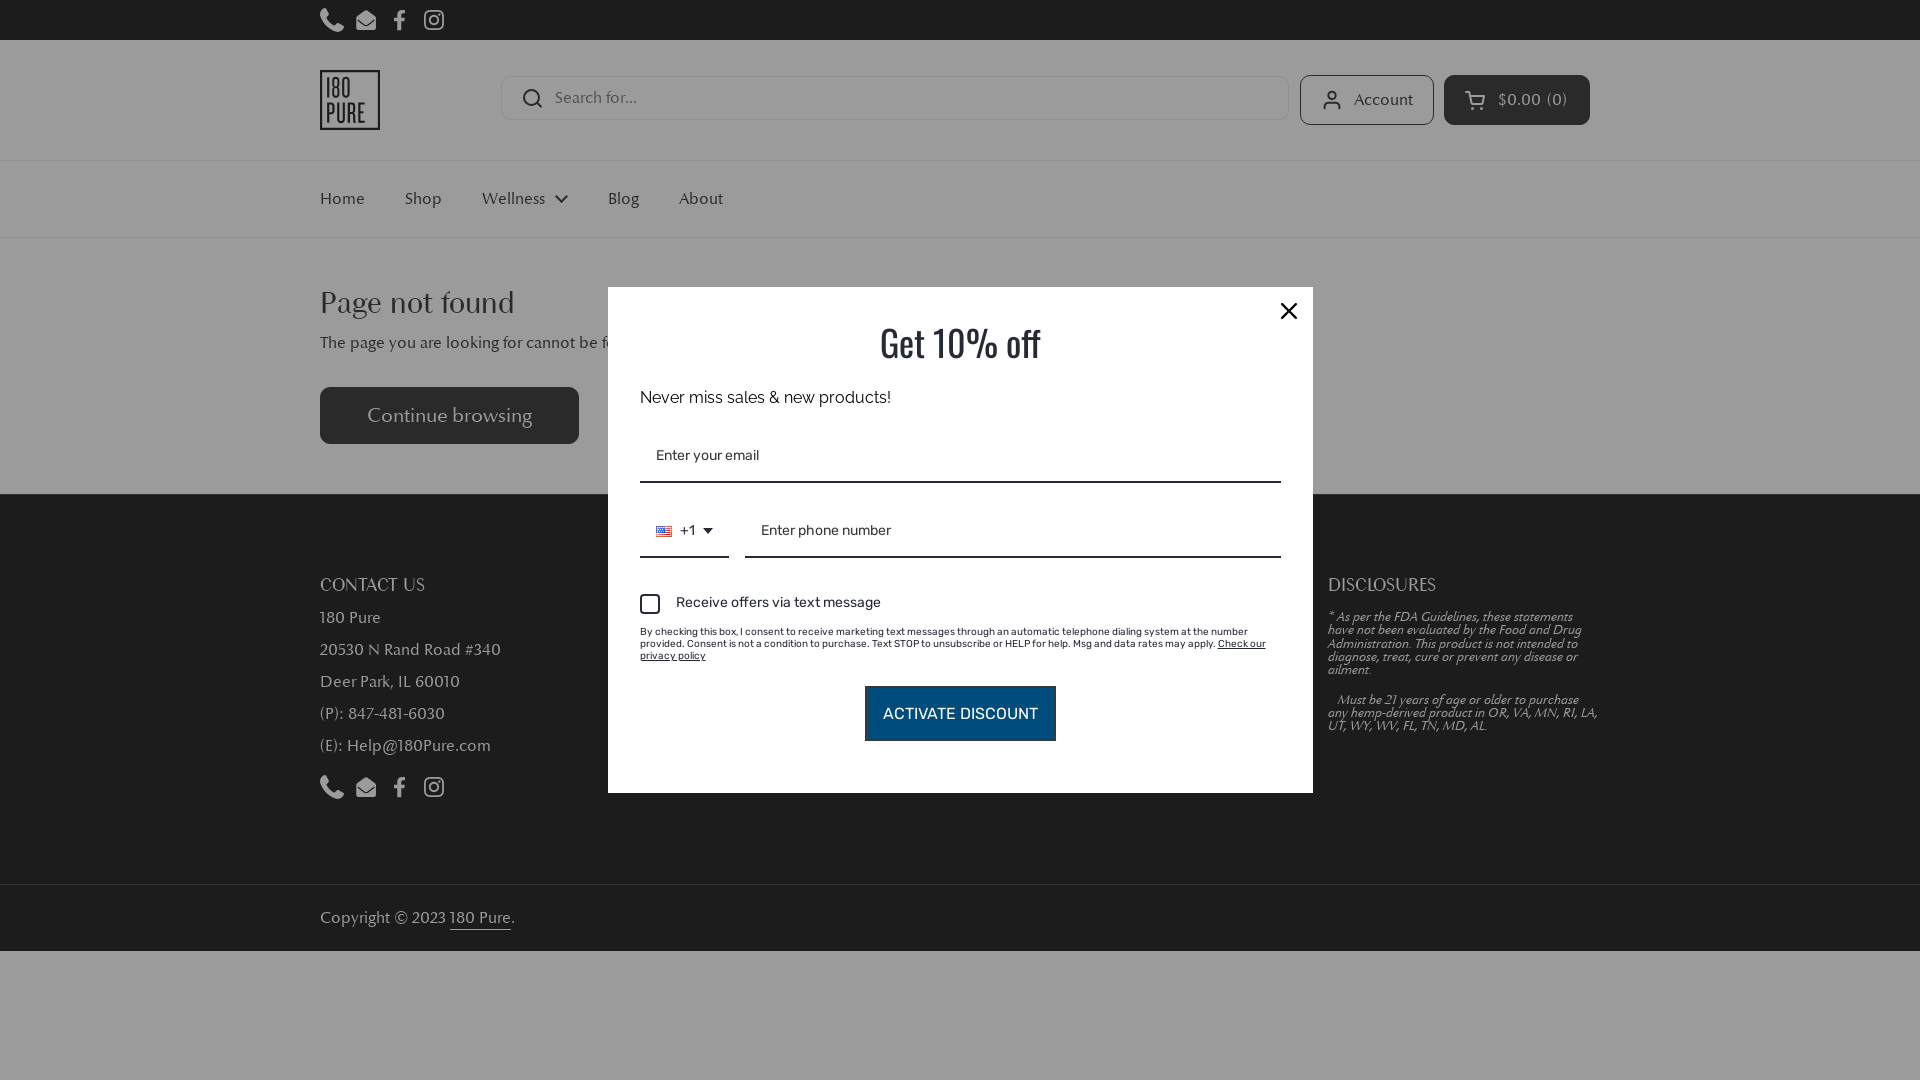 The width and height of the screenshot is (1920, 1080). I want to click on Facebook, so click(400, 20).